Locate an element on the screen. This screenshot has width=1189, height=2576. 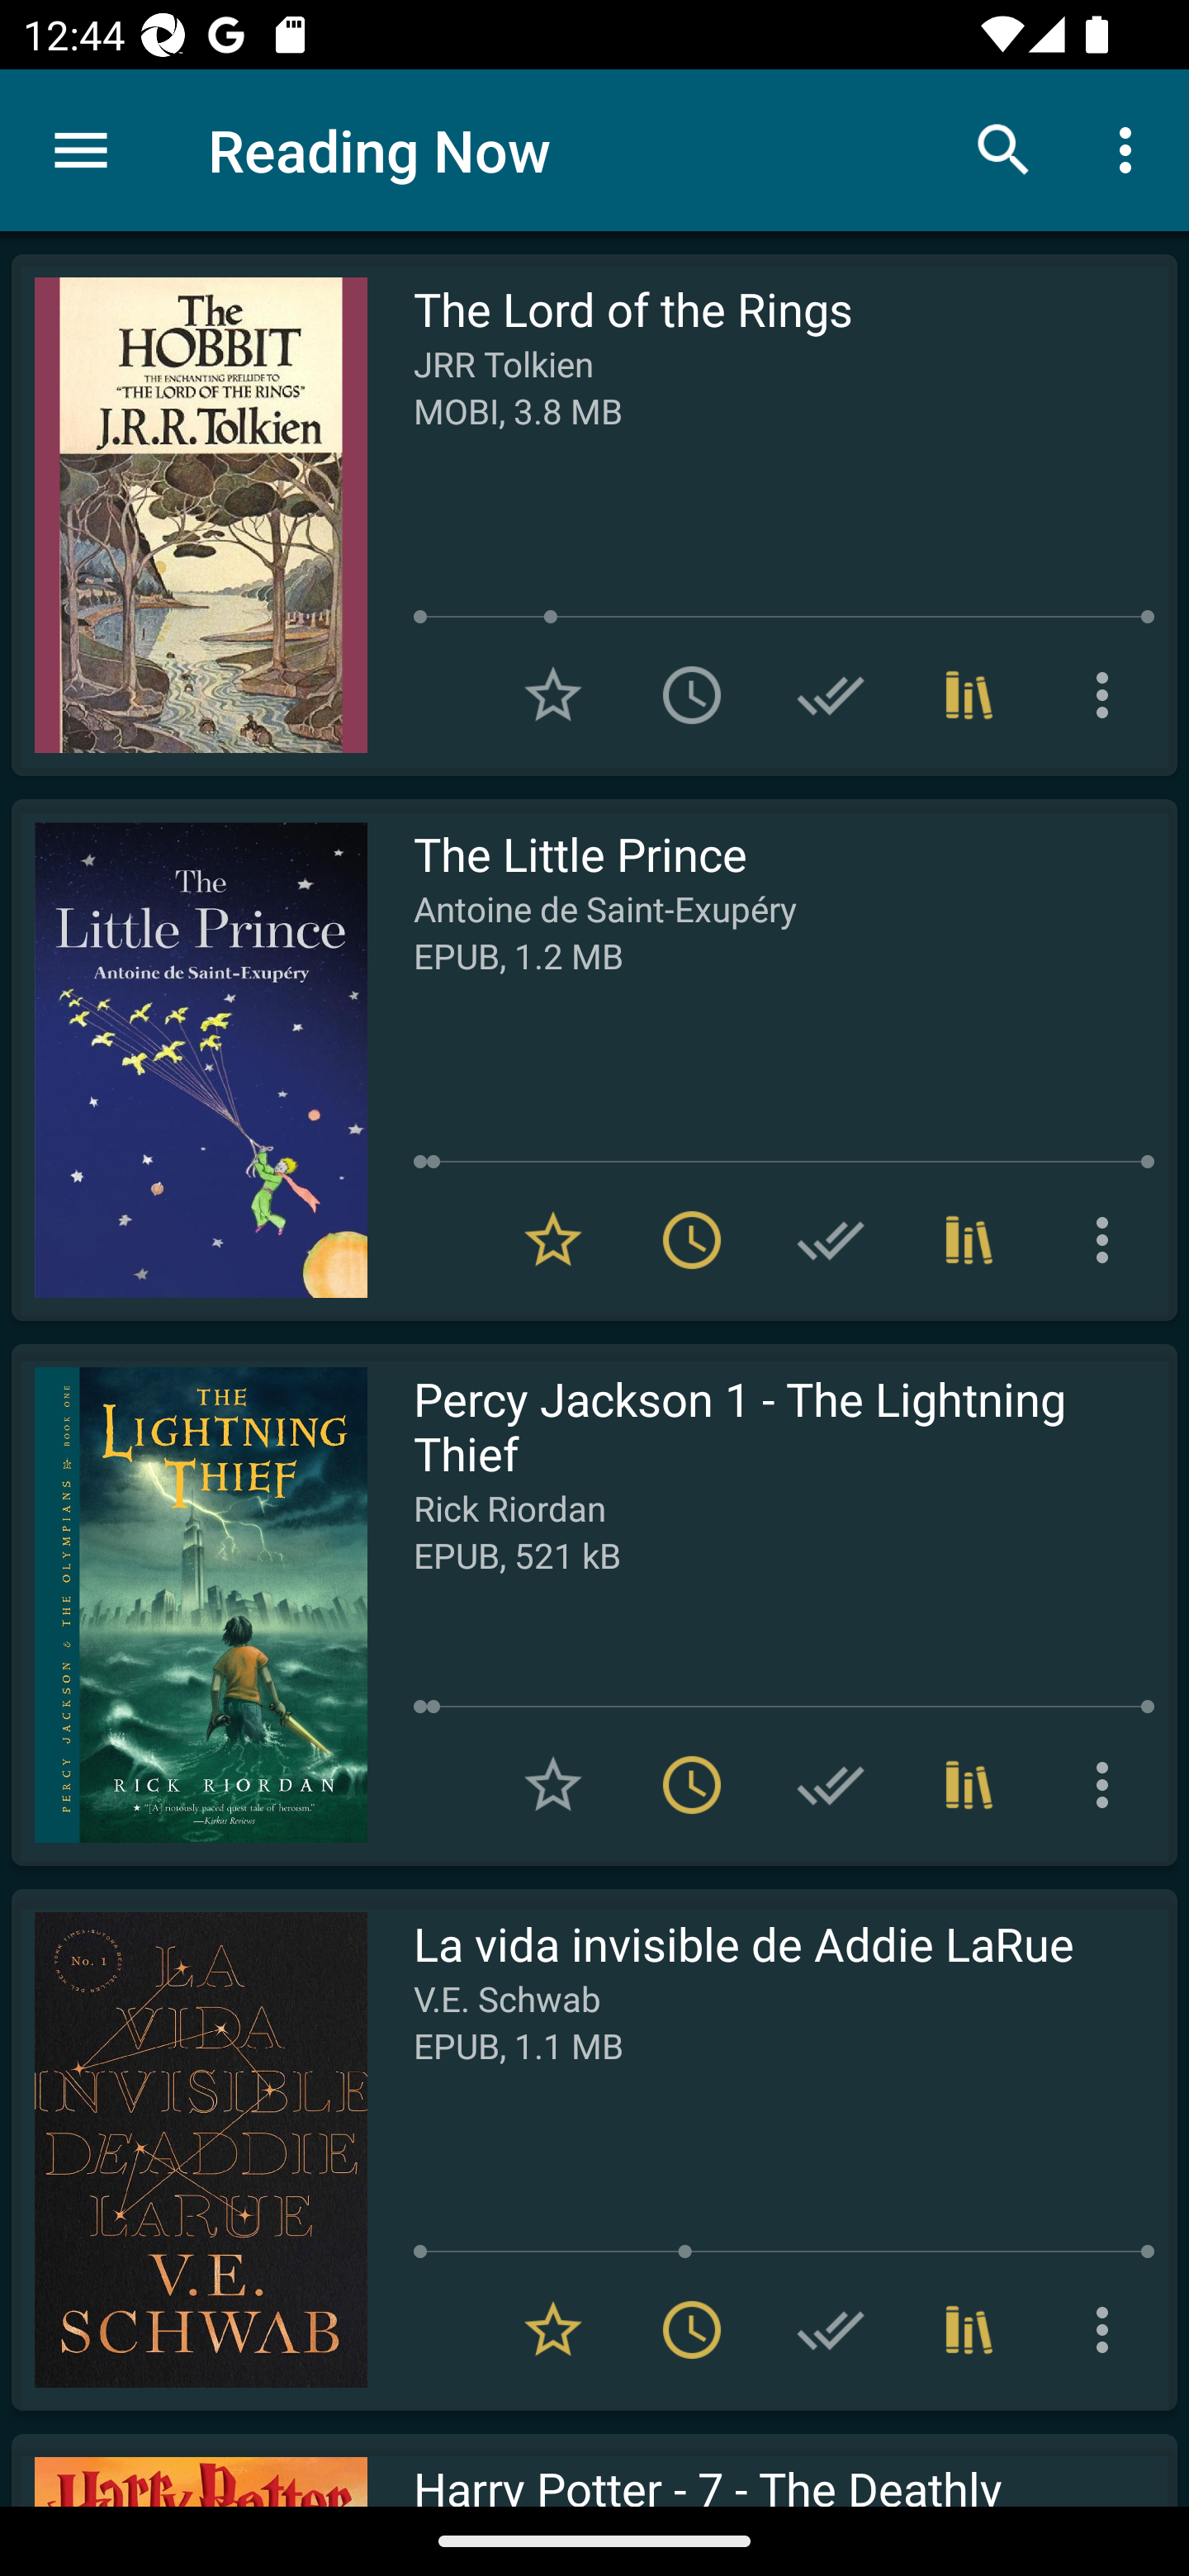
Add to Have read is located at coordinates (831, 1238).